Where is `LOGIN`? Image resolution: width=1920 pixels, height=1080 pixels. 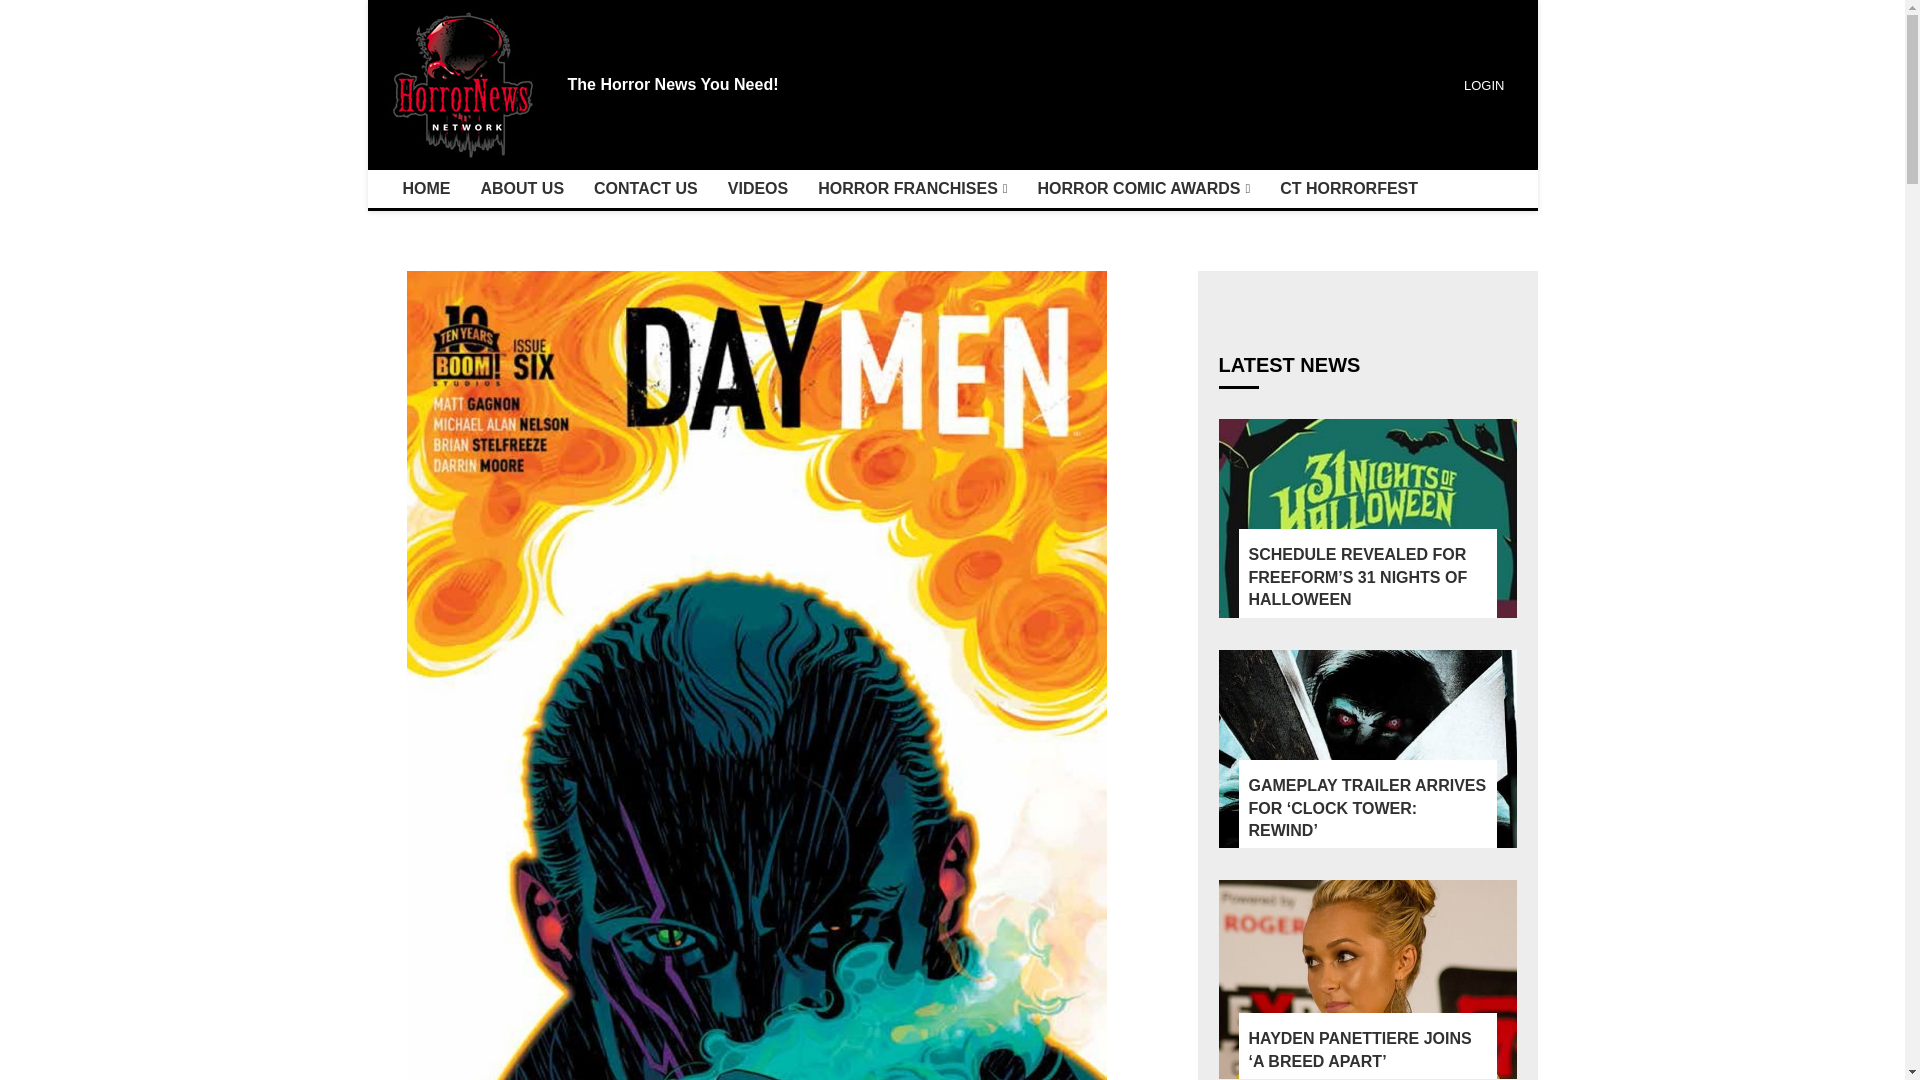 LOGIN is located at coordinates (1481, 84).